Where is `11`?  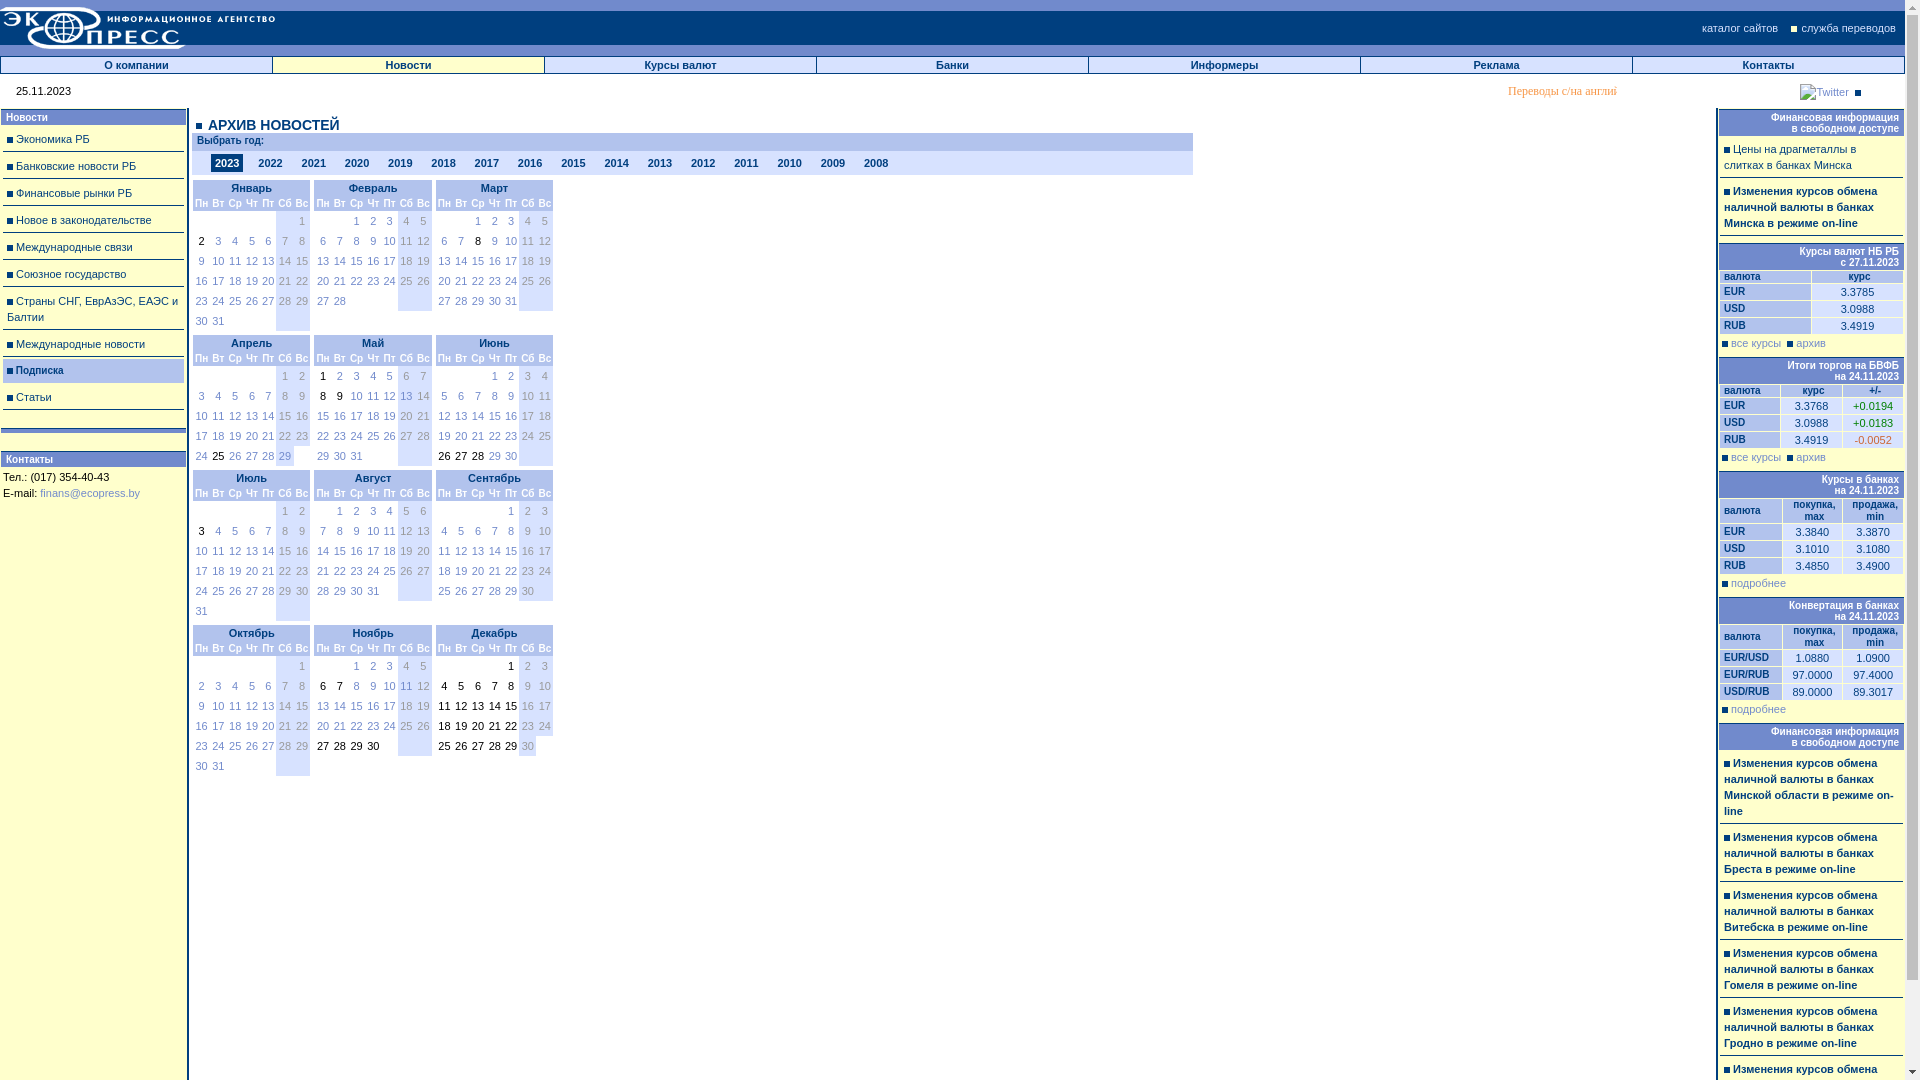
11 is located at coordinates (373, 396).